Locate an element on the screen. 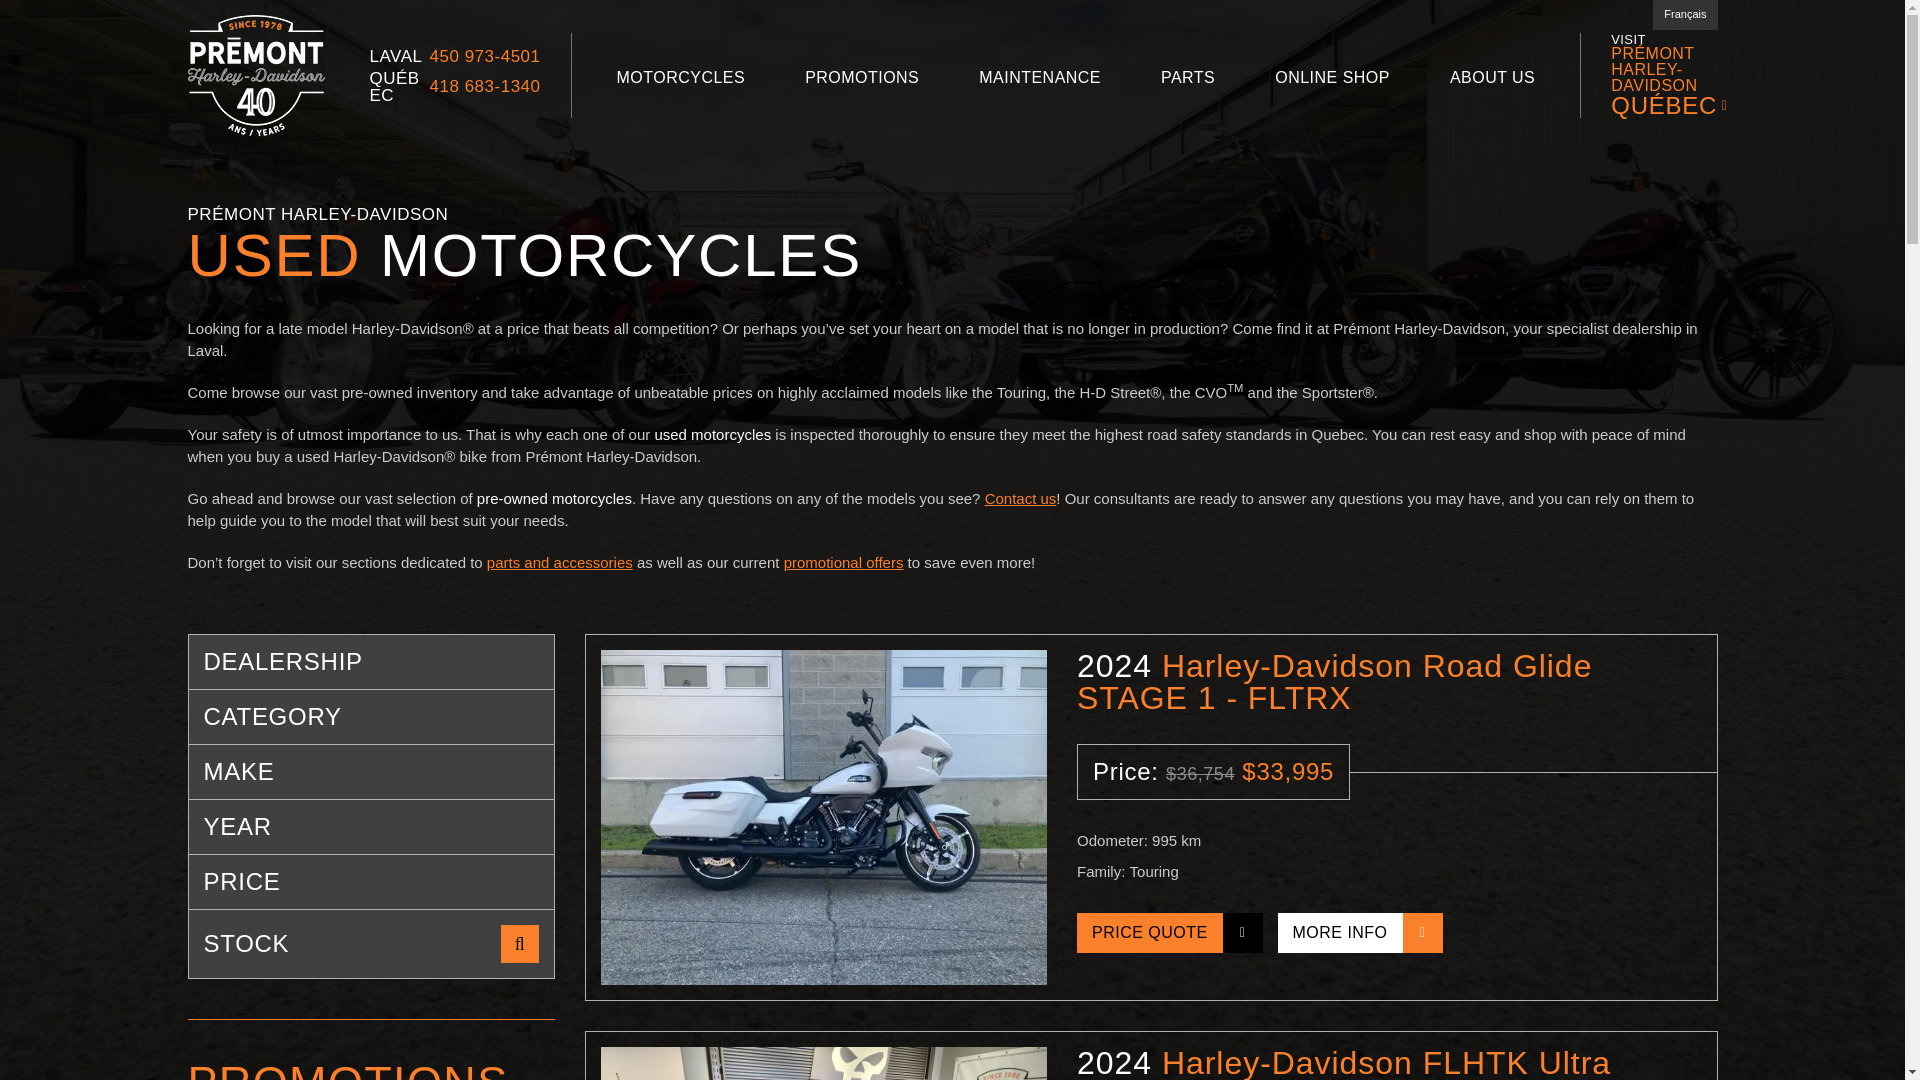  MOTORCYCLES is located at coordinates (681, 80).